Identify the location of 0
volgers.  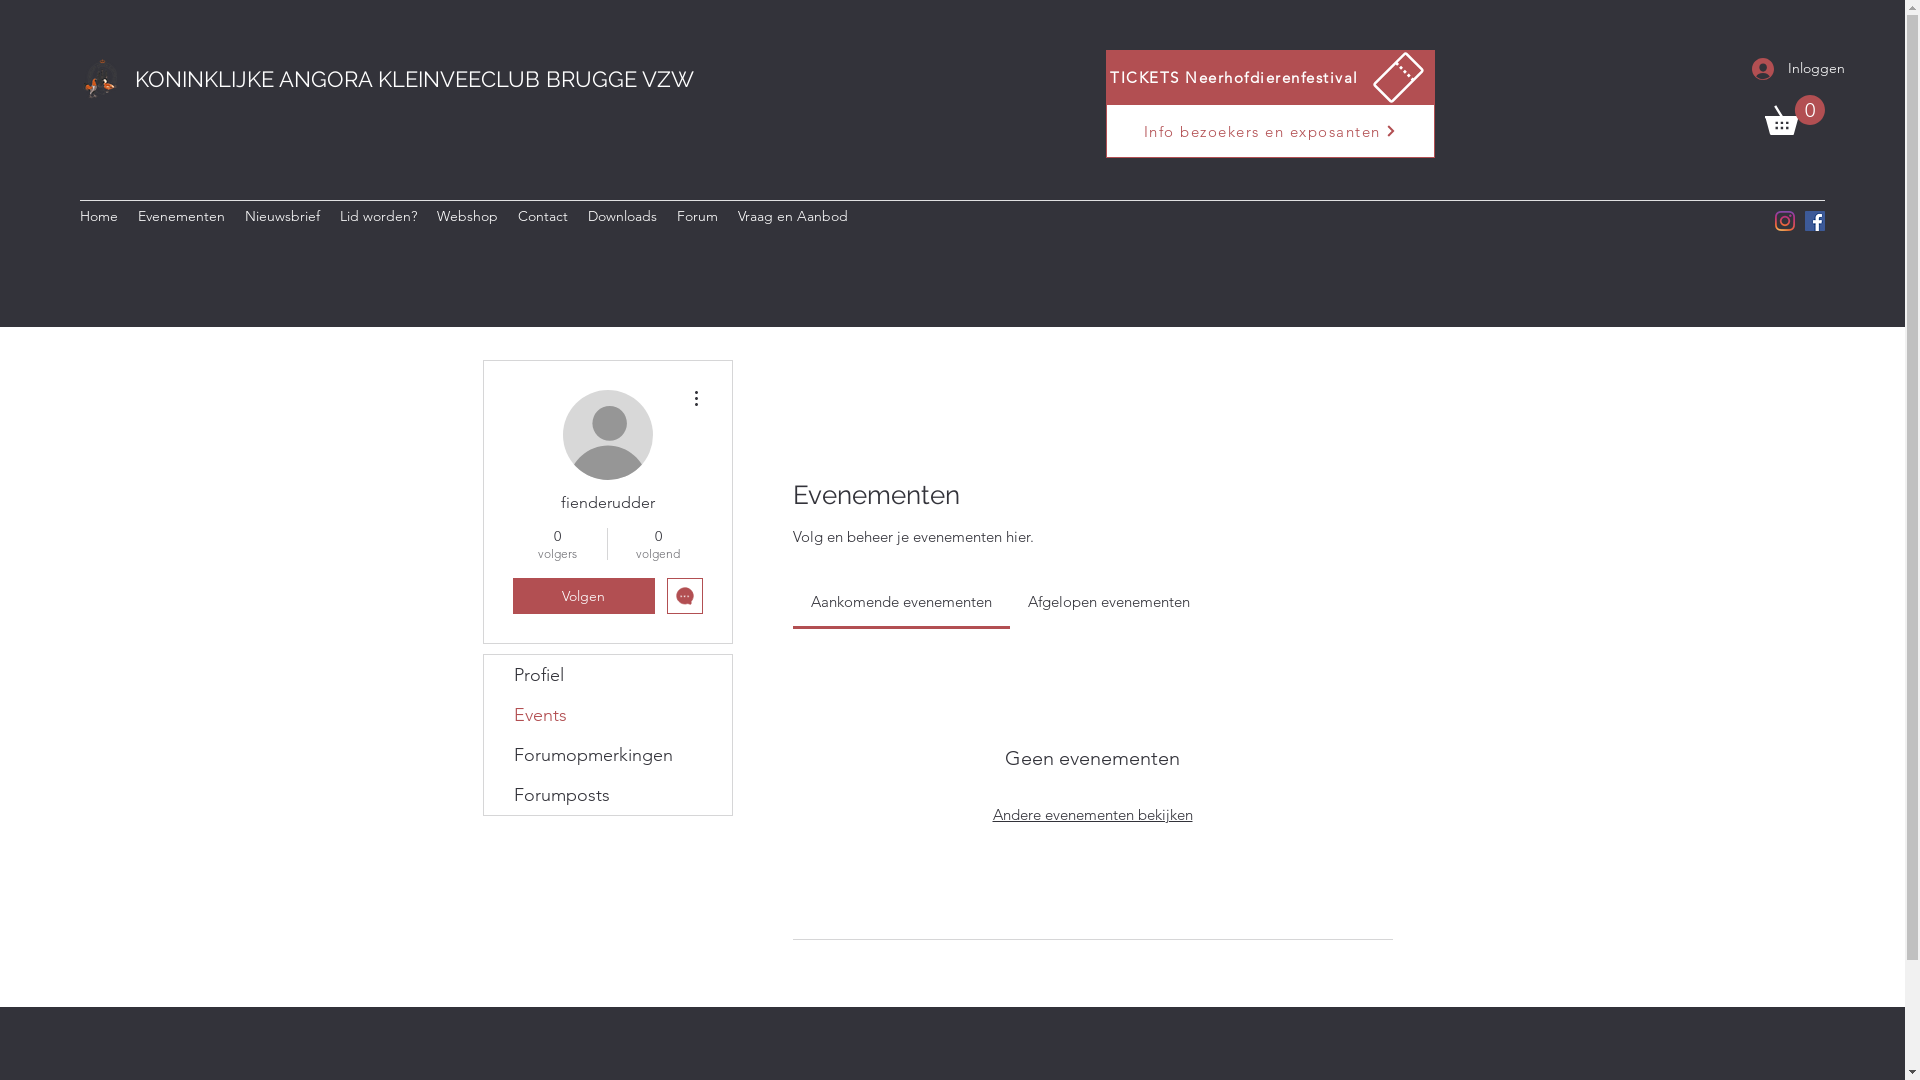
(556, 544).